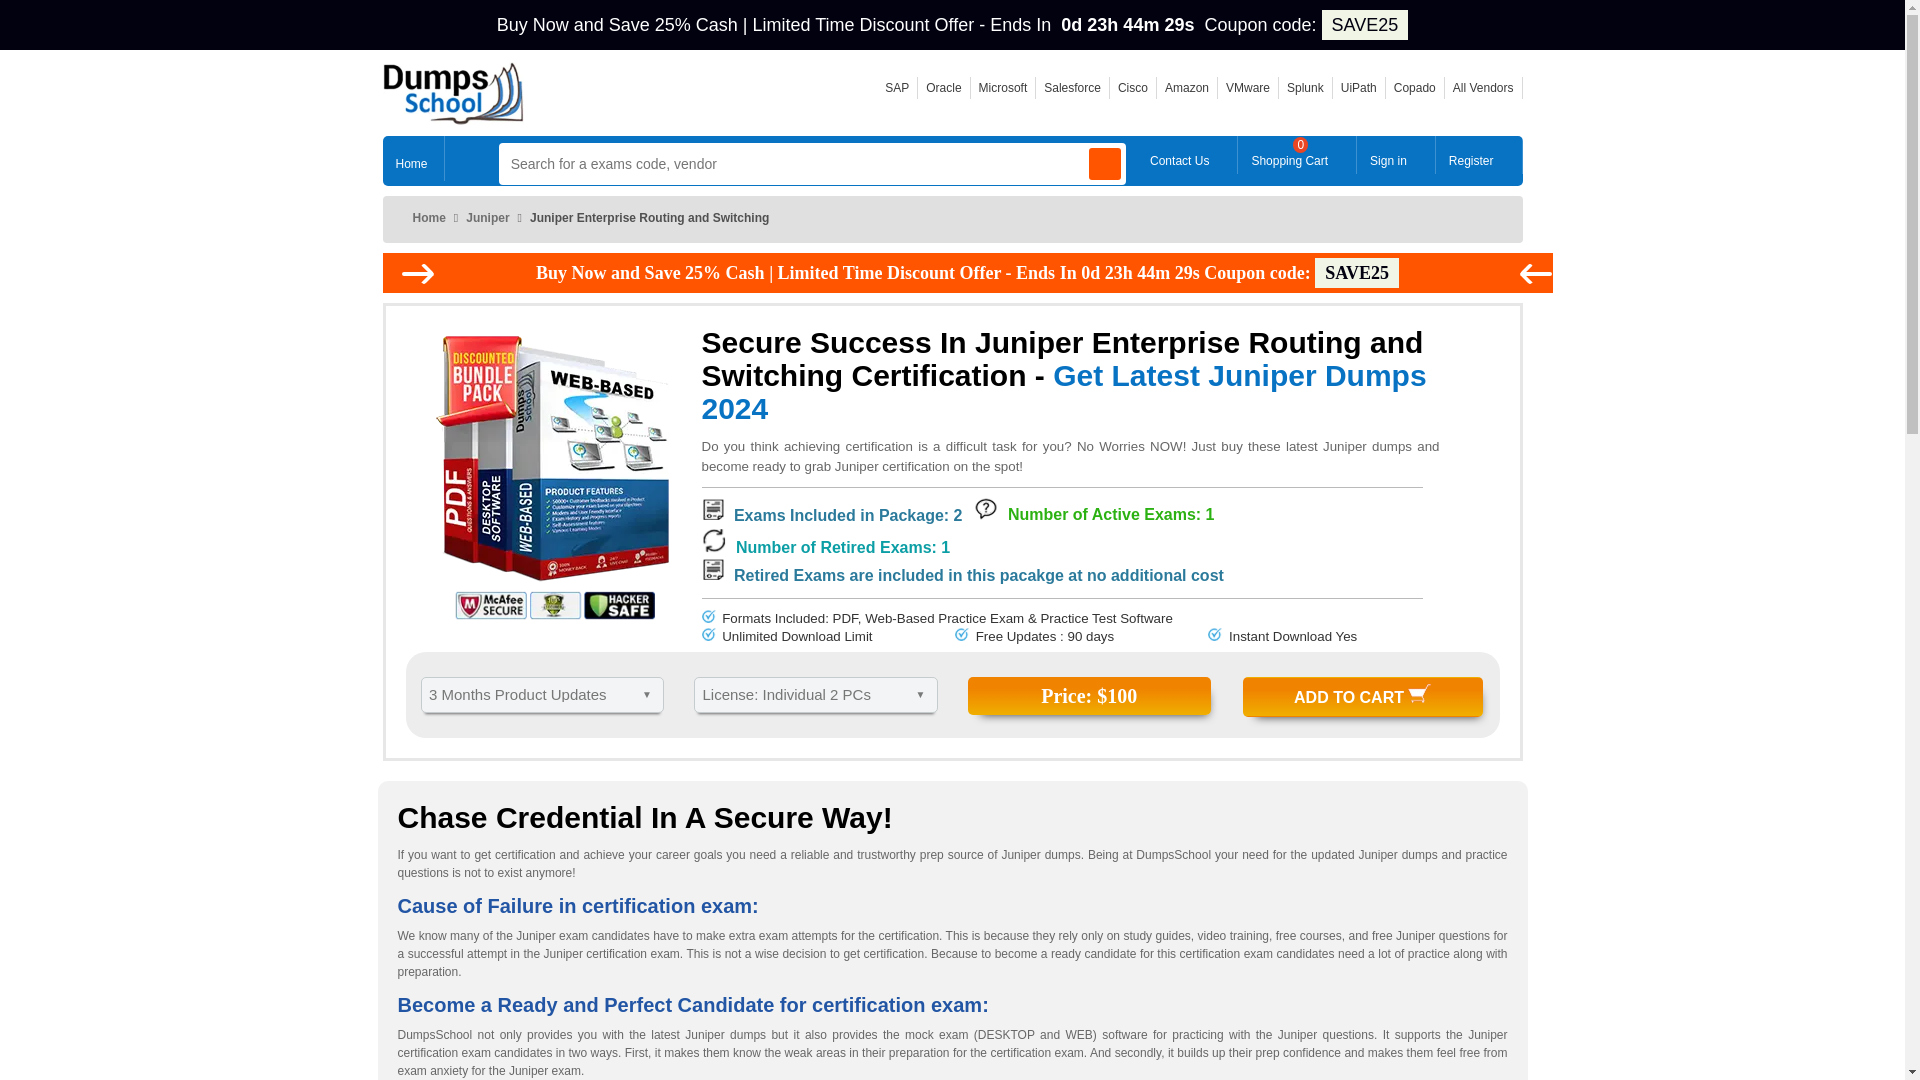  Describe the element at coordinates (1358, 88) in the screenshot. I see `Splunk` at that location.